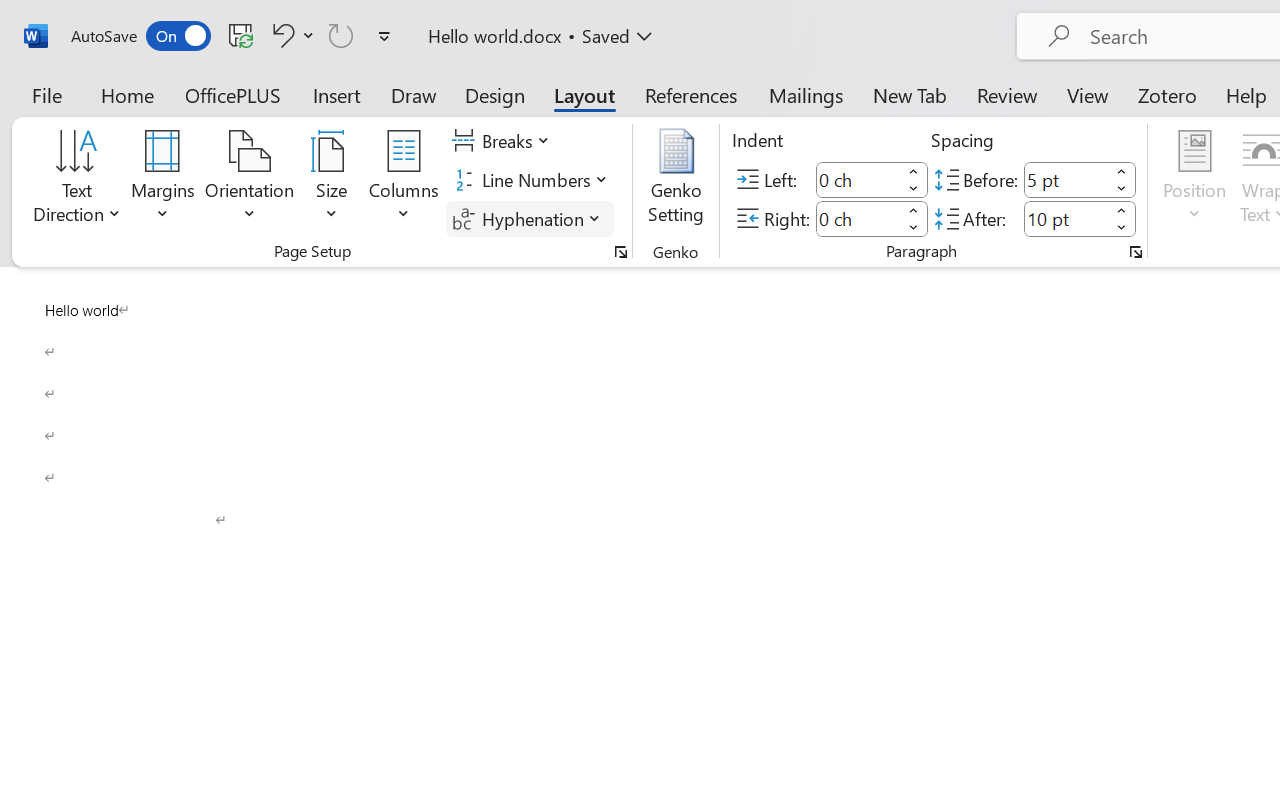 The height and width of the screenshot is (800, 1280). Describe the element at coordinates (234, 36) in the screenshot. I see `Quick Access Toolbar` at that location.